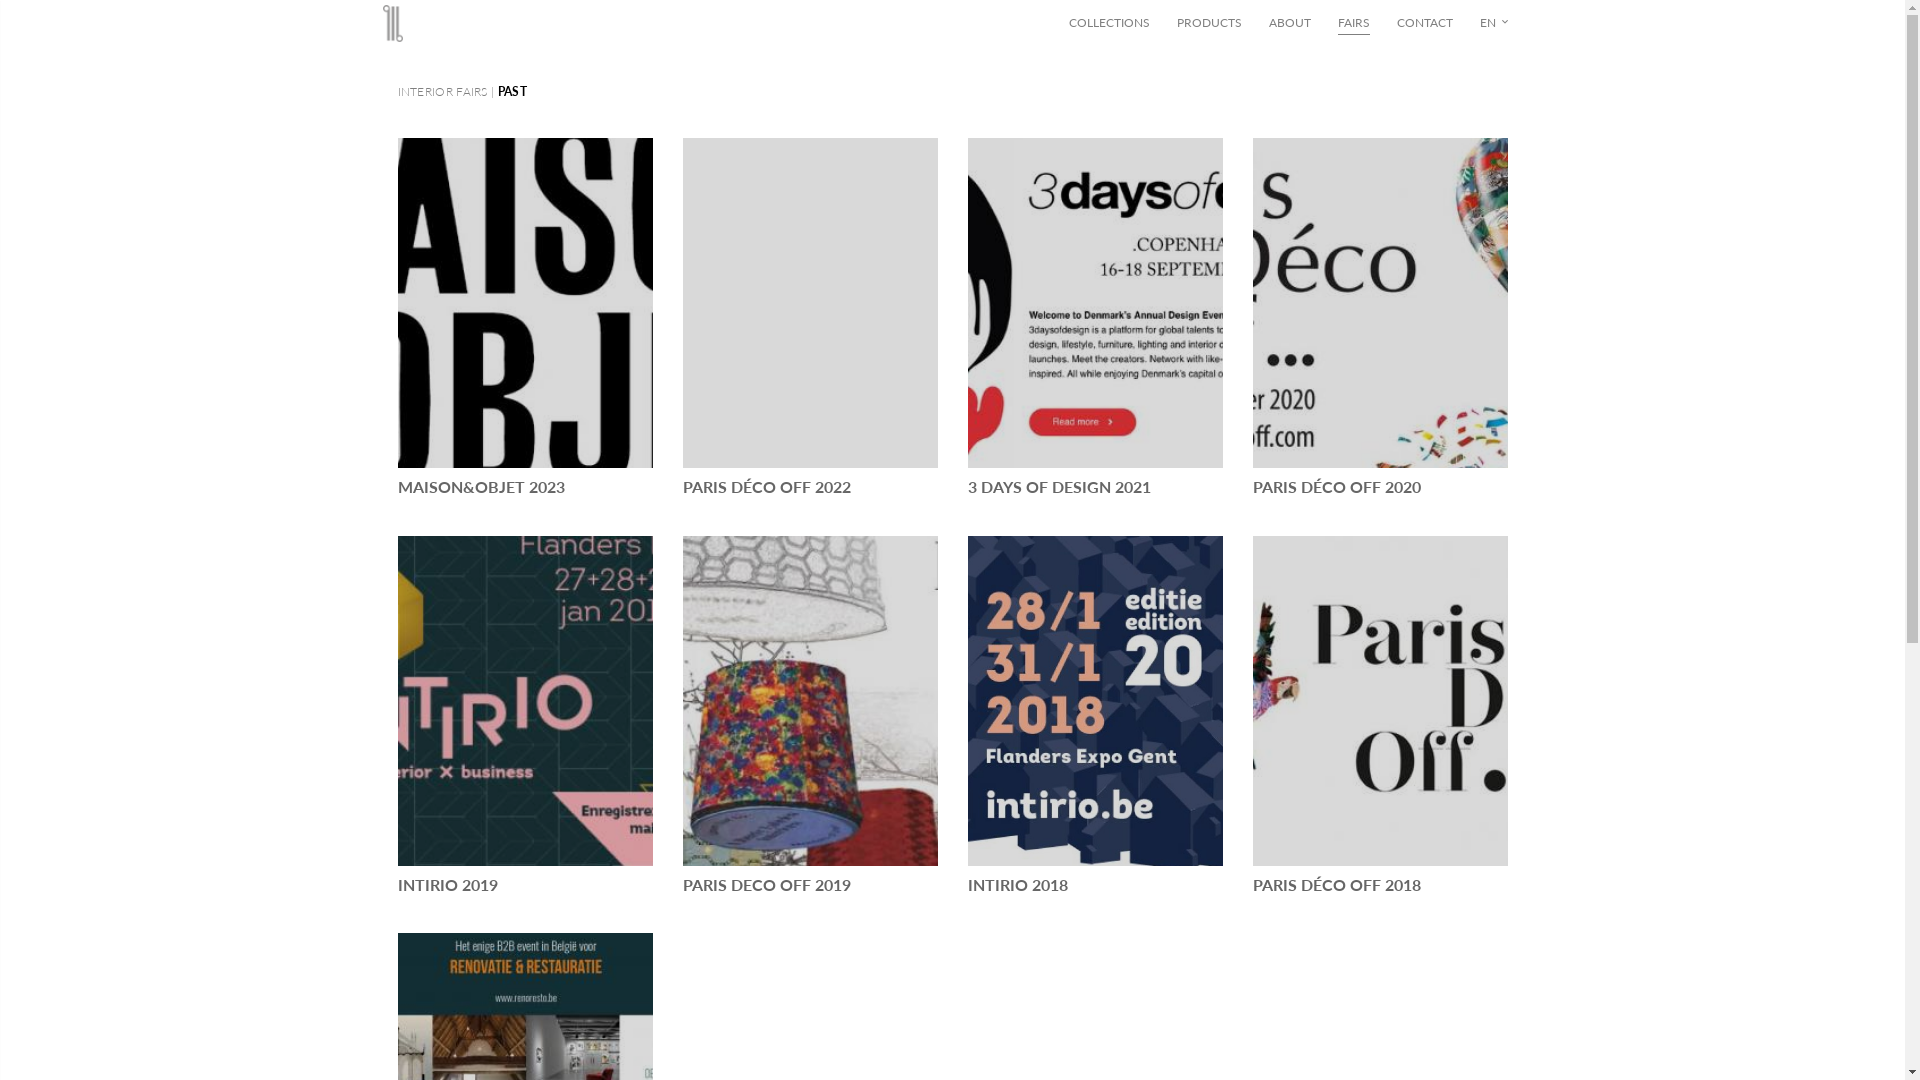  I want to click on EN, so click(1496, 22).